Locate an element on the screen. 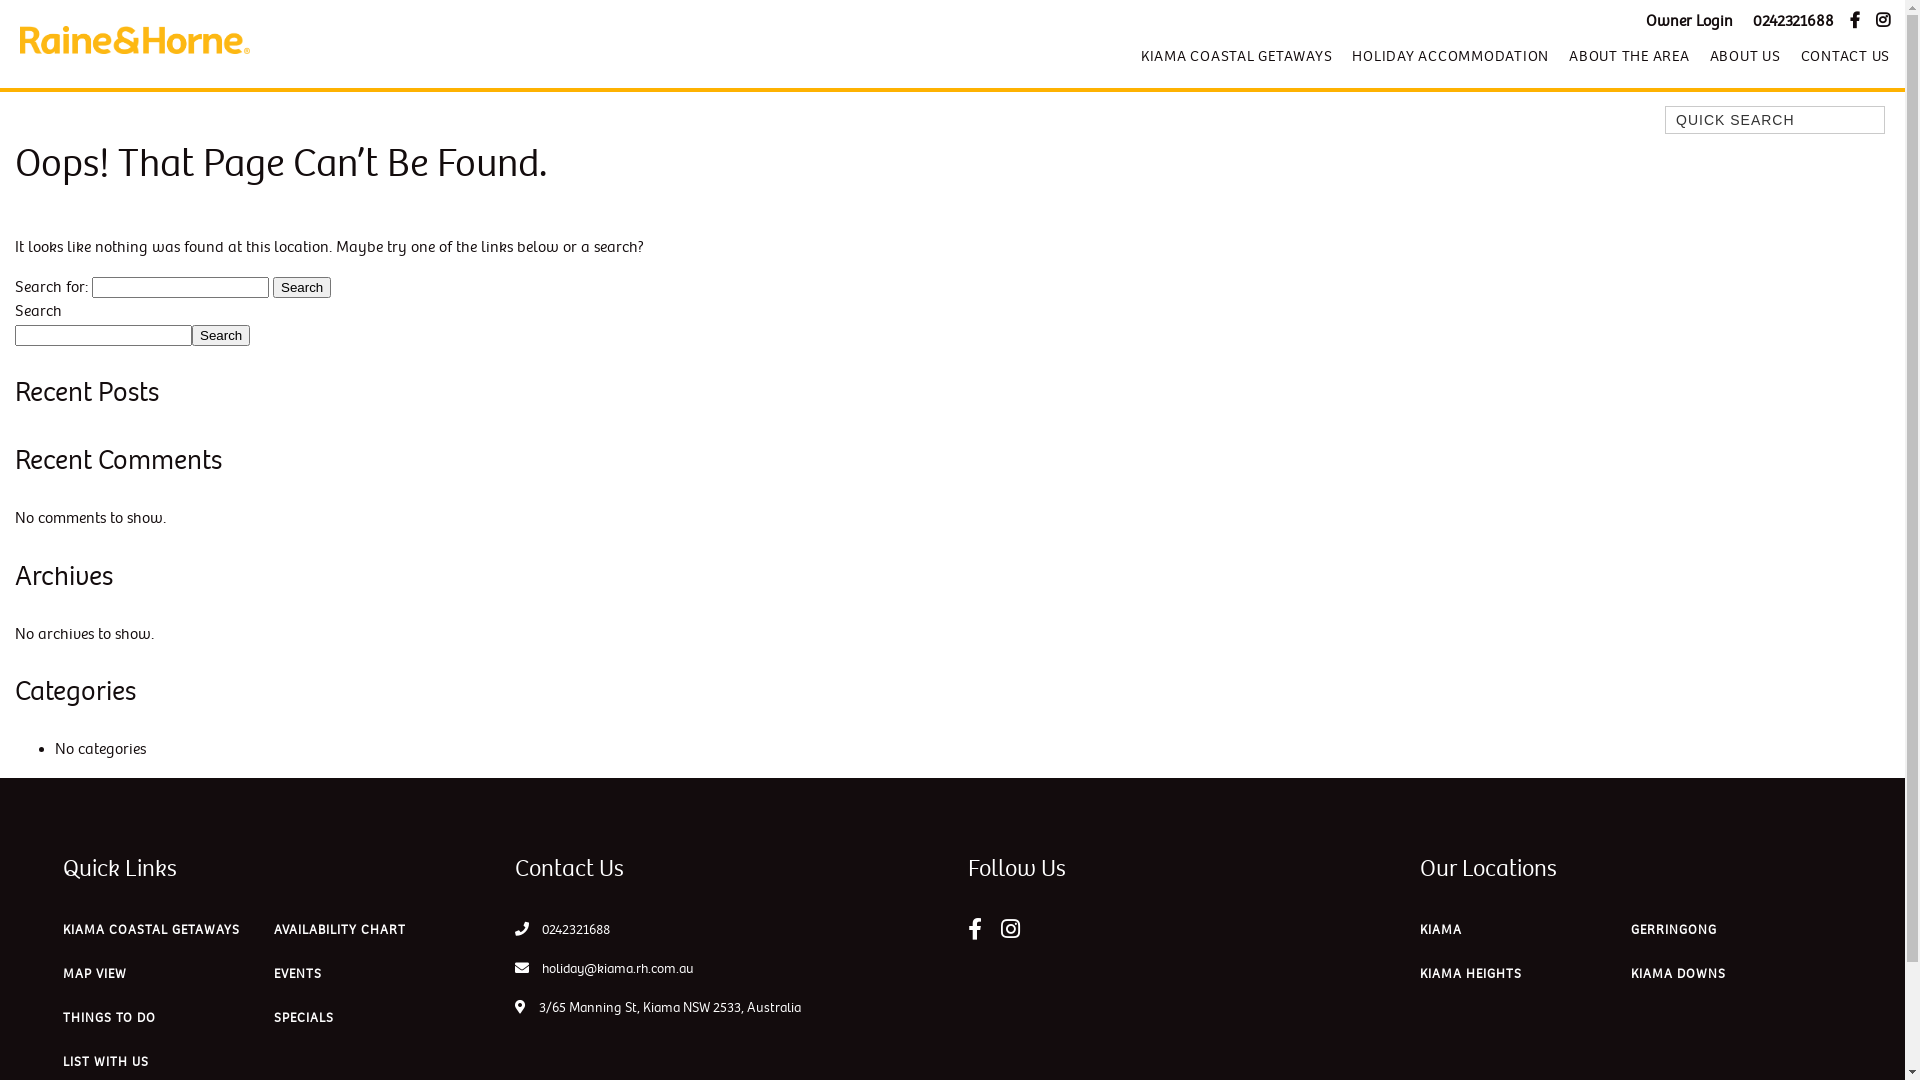 The height and width of the screenshot is (1080, 1920). ABOUT US is located at coordinates (1746, 56).